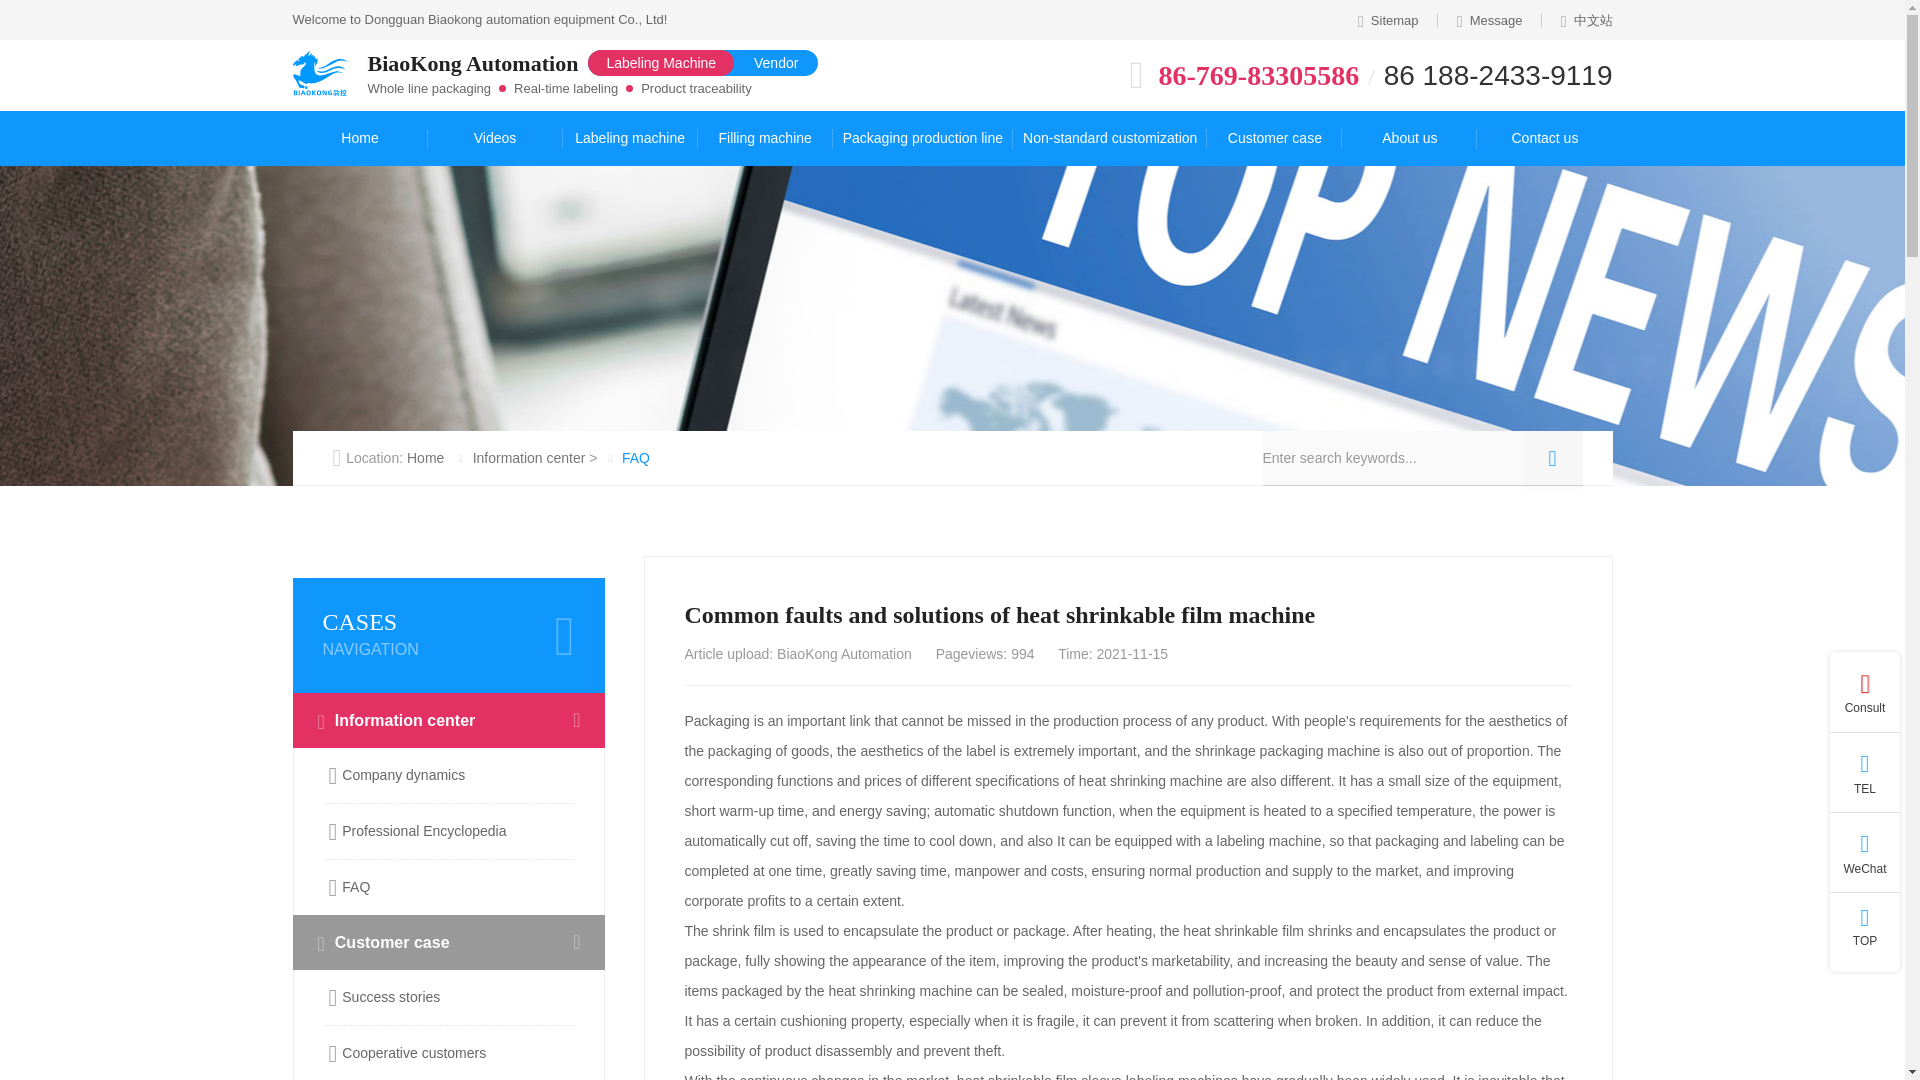  Describe the element at coordinates (630, 138) in the screenshot. I see `Labeling machine` at that location.